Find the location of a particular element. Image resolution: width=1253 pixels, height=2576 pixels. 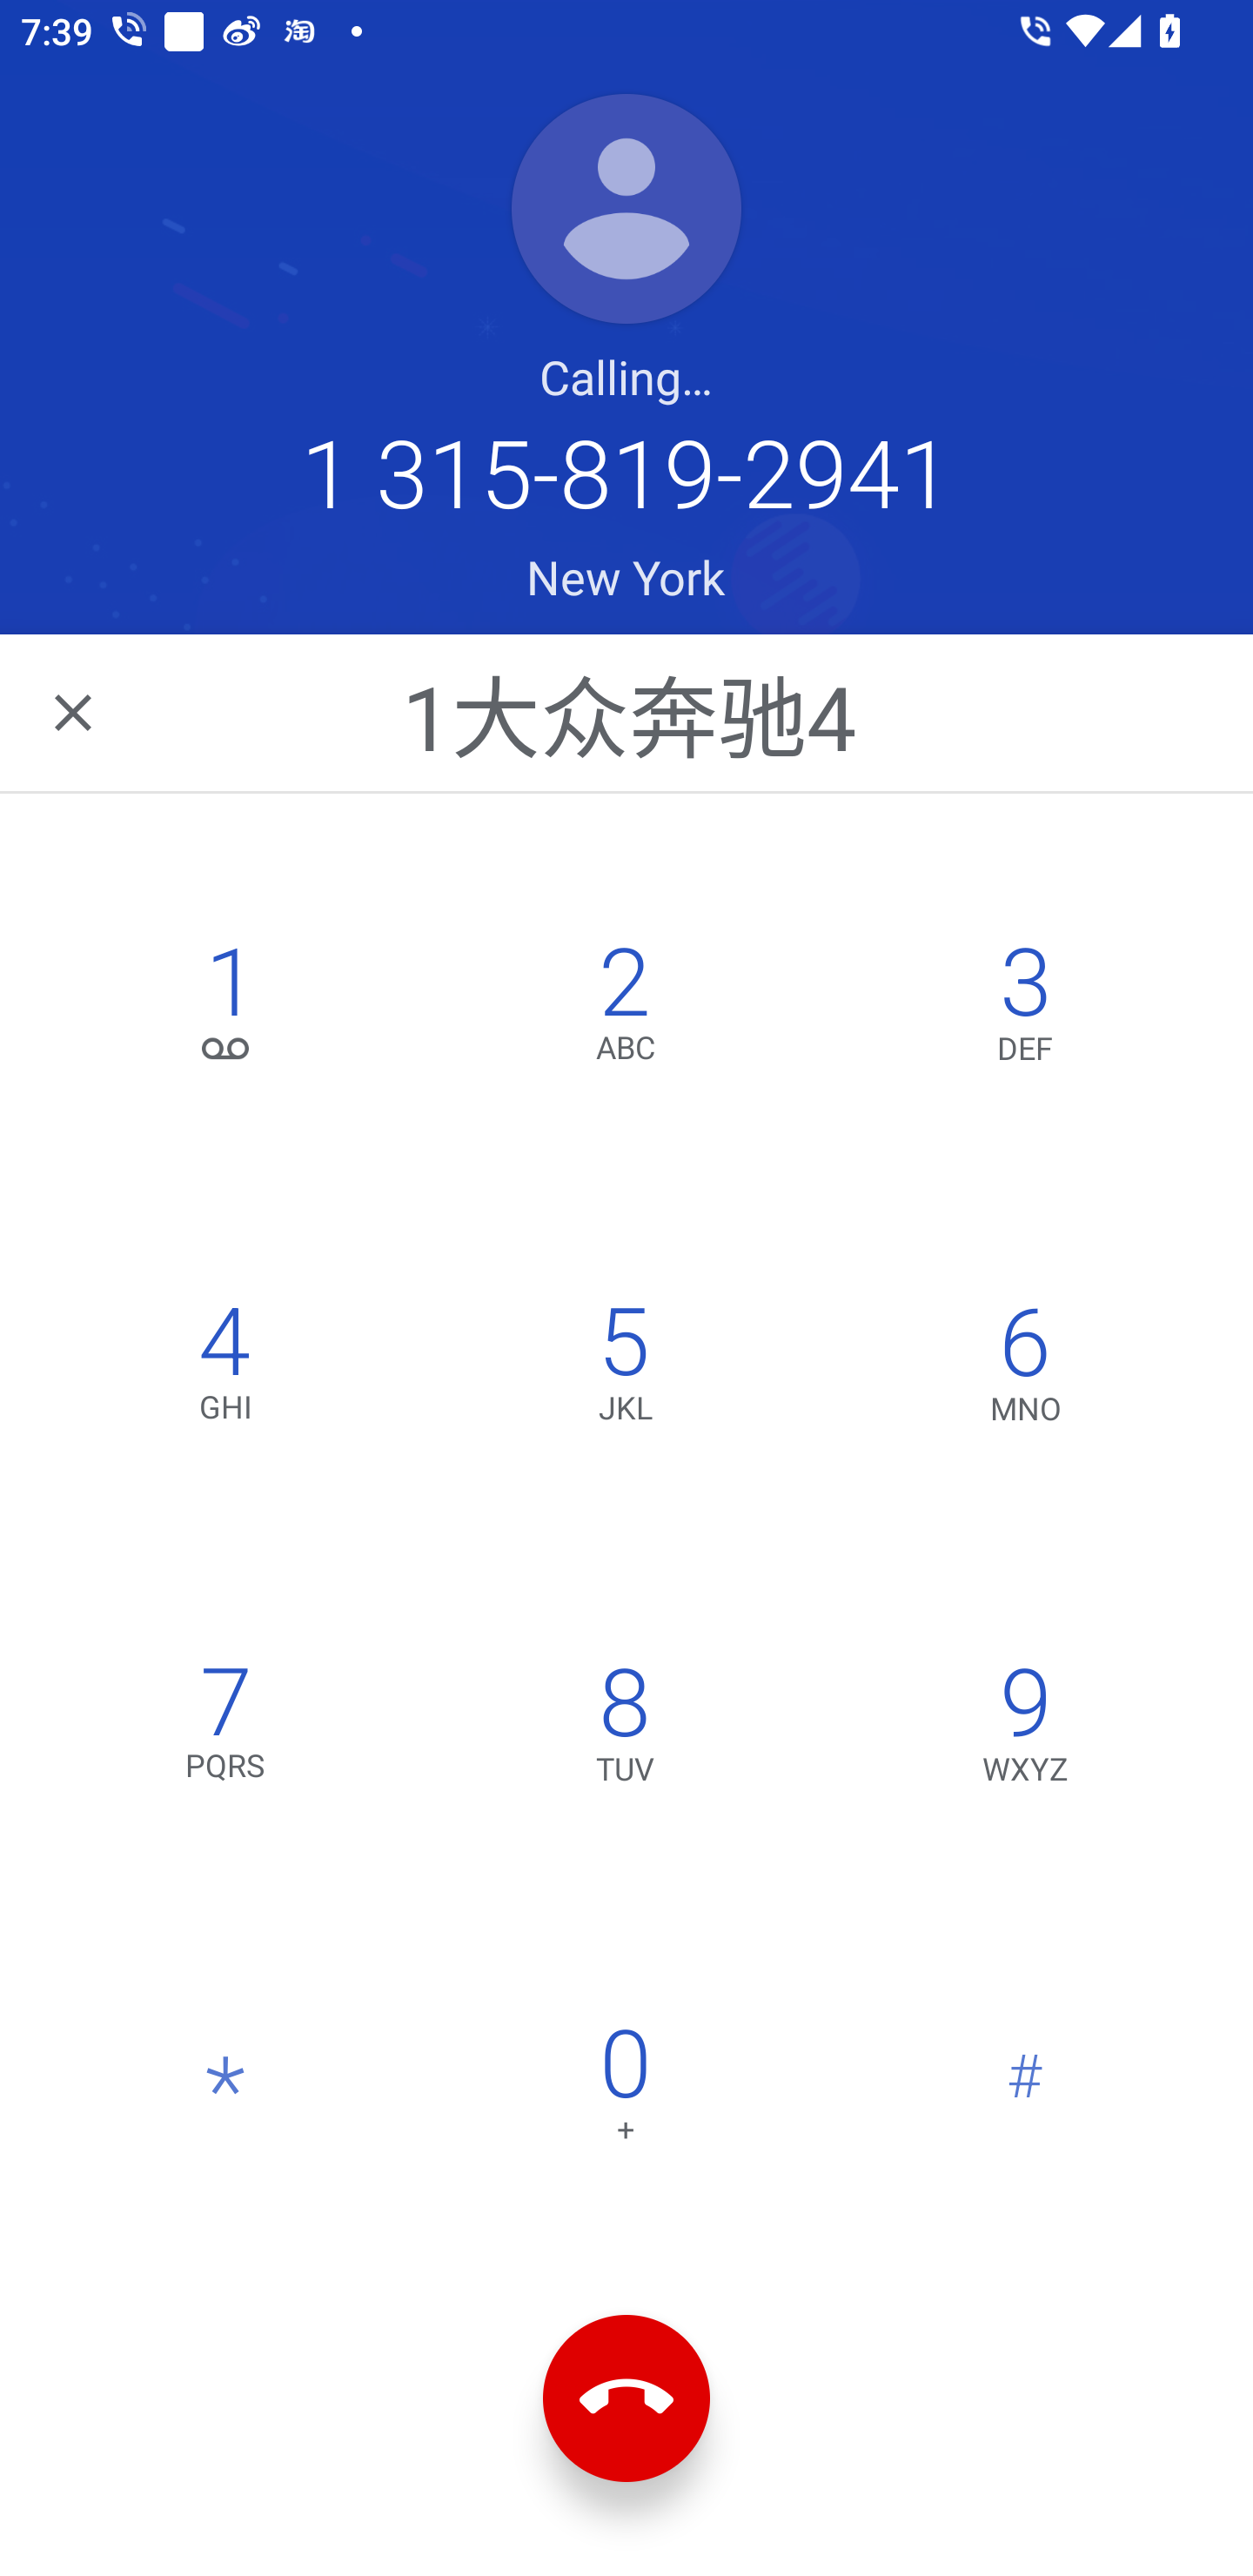

3,DEF 3 DEF is located at coordinates (1025, 1010).